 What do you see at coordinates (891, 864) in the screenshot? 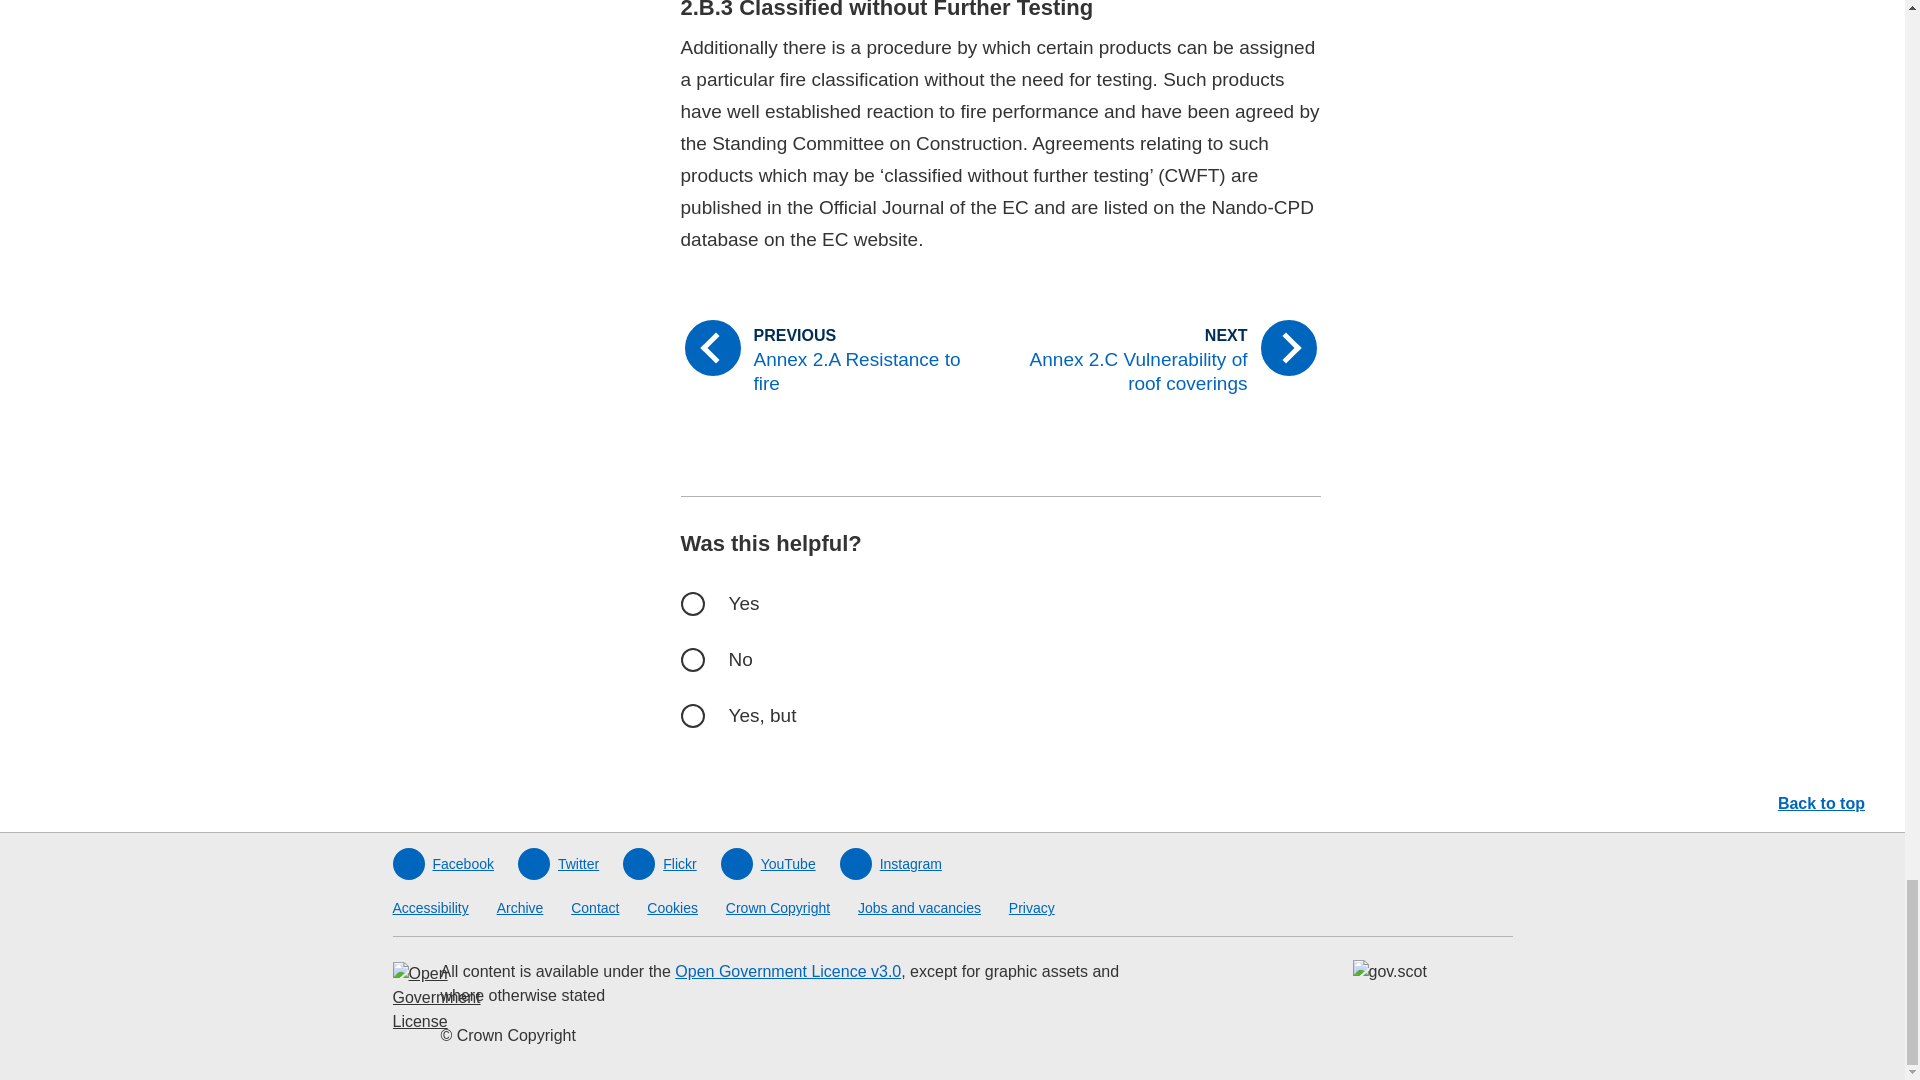
I see `Instagram` at bounding box center [891, 864].